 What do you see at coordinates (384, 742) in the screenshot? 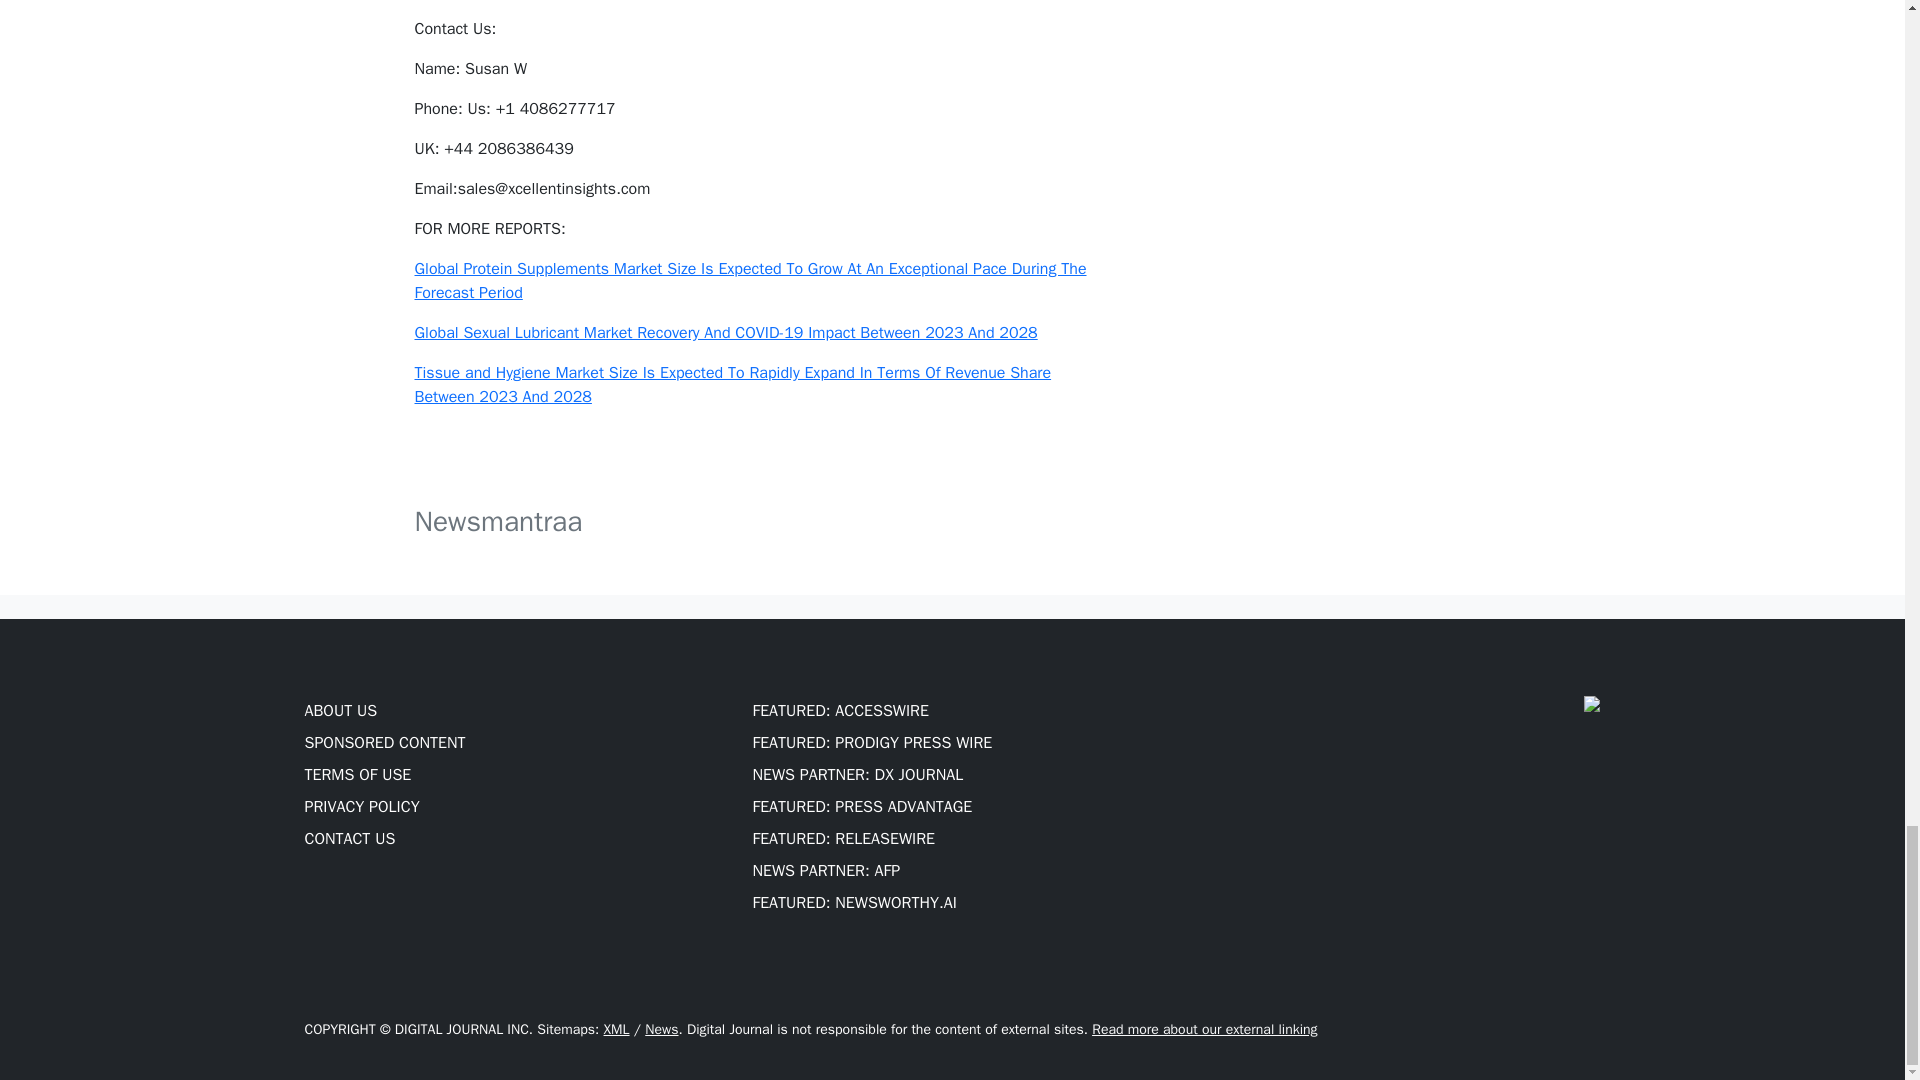
I see `SPONSORED CONTENT` at bounding box center [384, 742].